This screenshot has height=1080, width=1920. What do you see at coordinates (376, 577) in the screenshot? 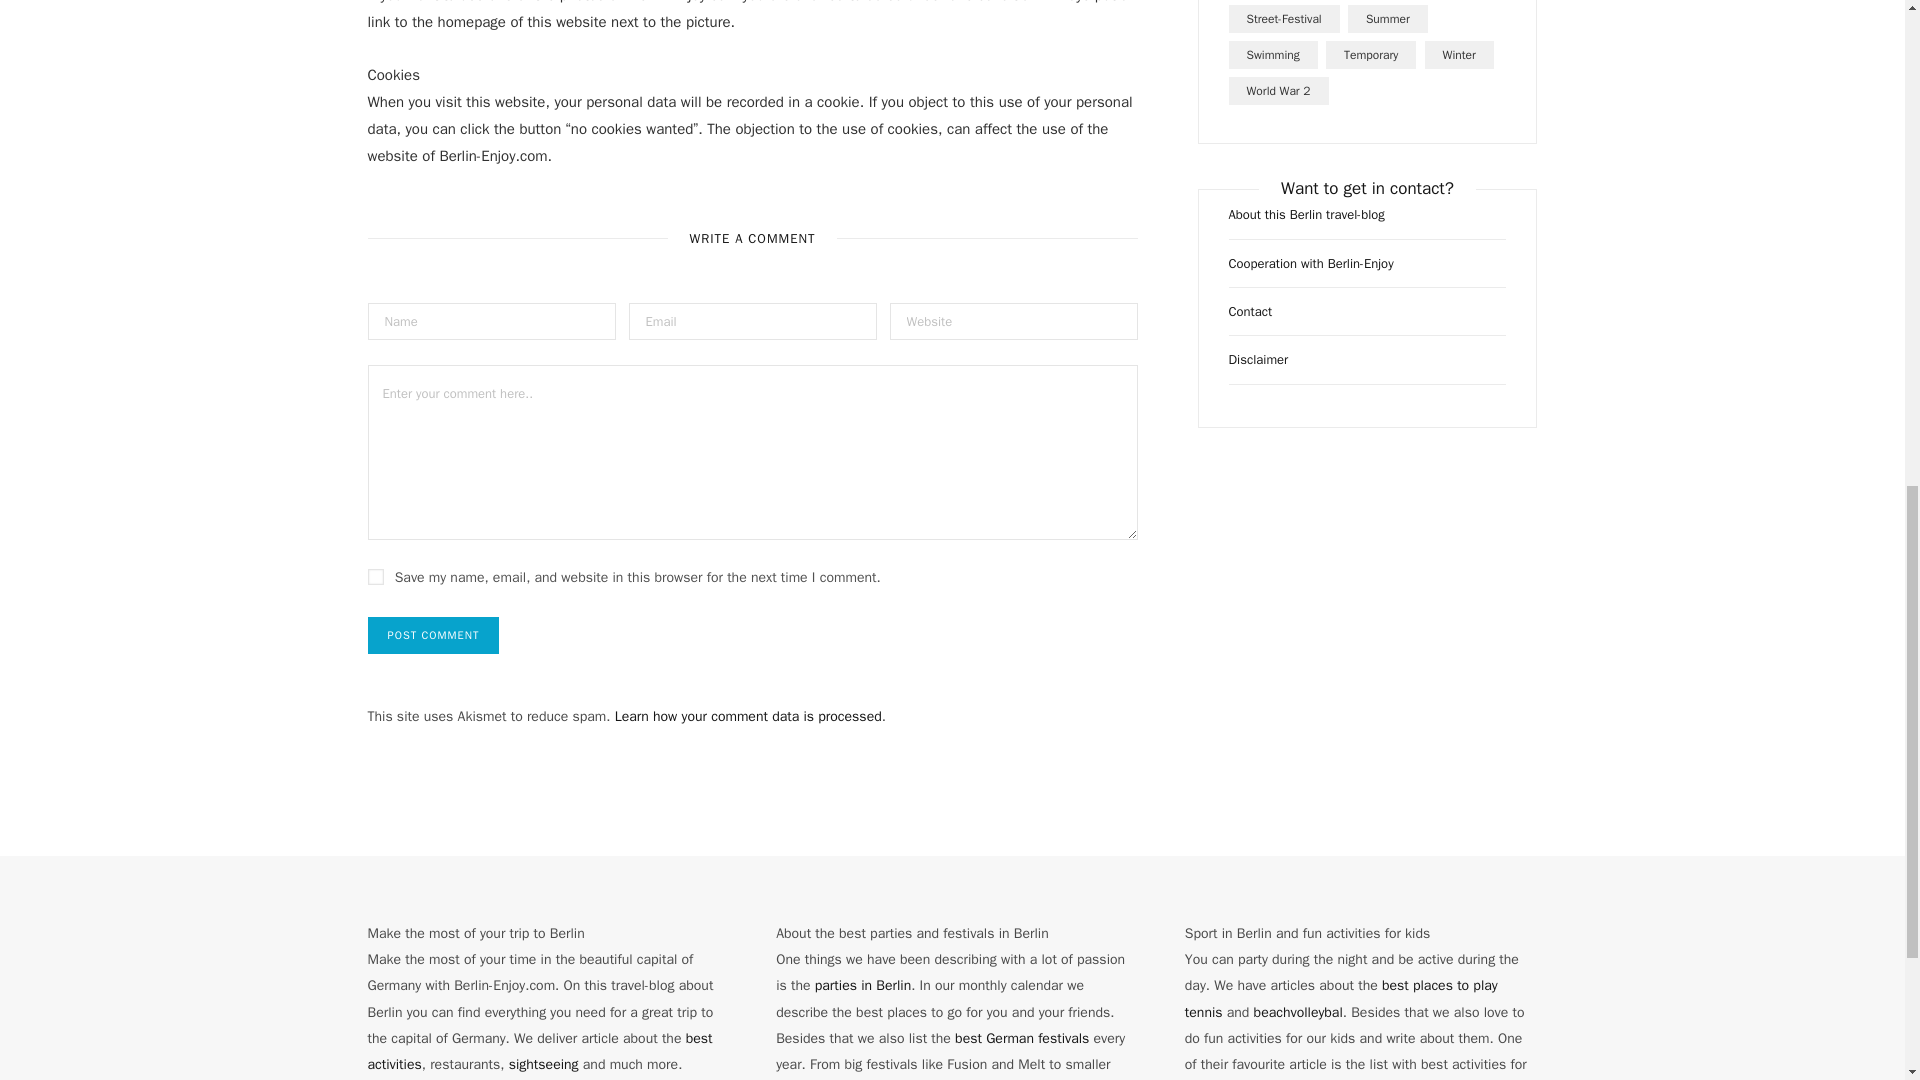
I see `yes` at bounding box center [376, 577].